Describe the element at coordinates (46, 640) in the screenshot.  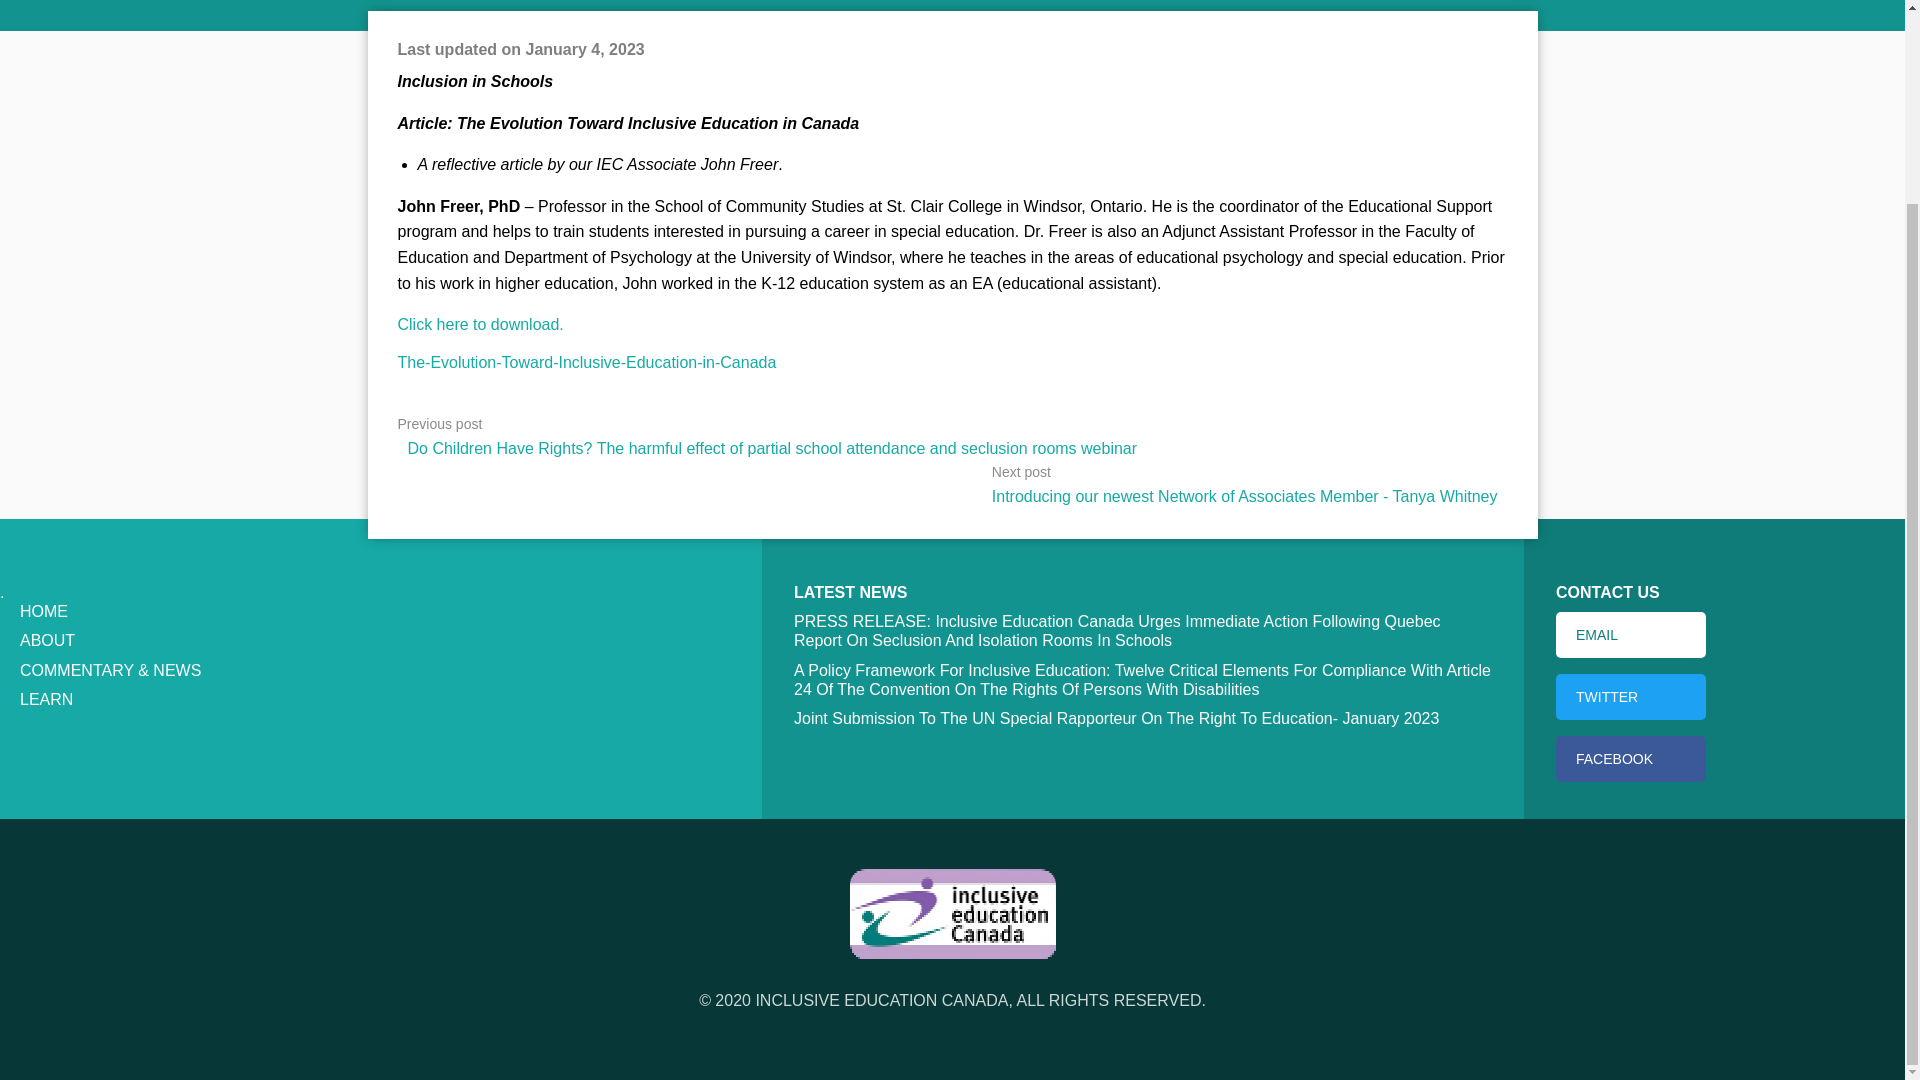
I see `ABOUT` at that location.